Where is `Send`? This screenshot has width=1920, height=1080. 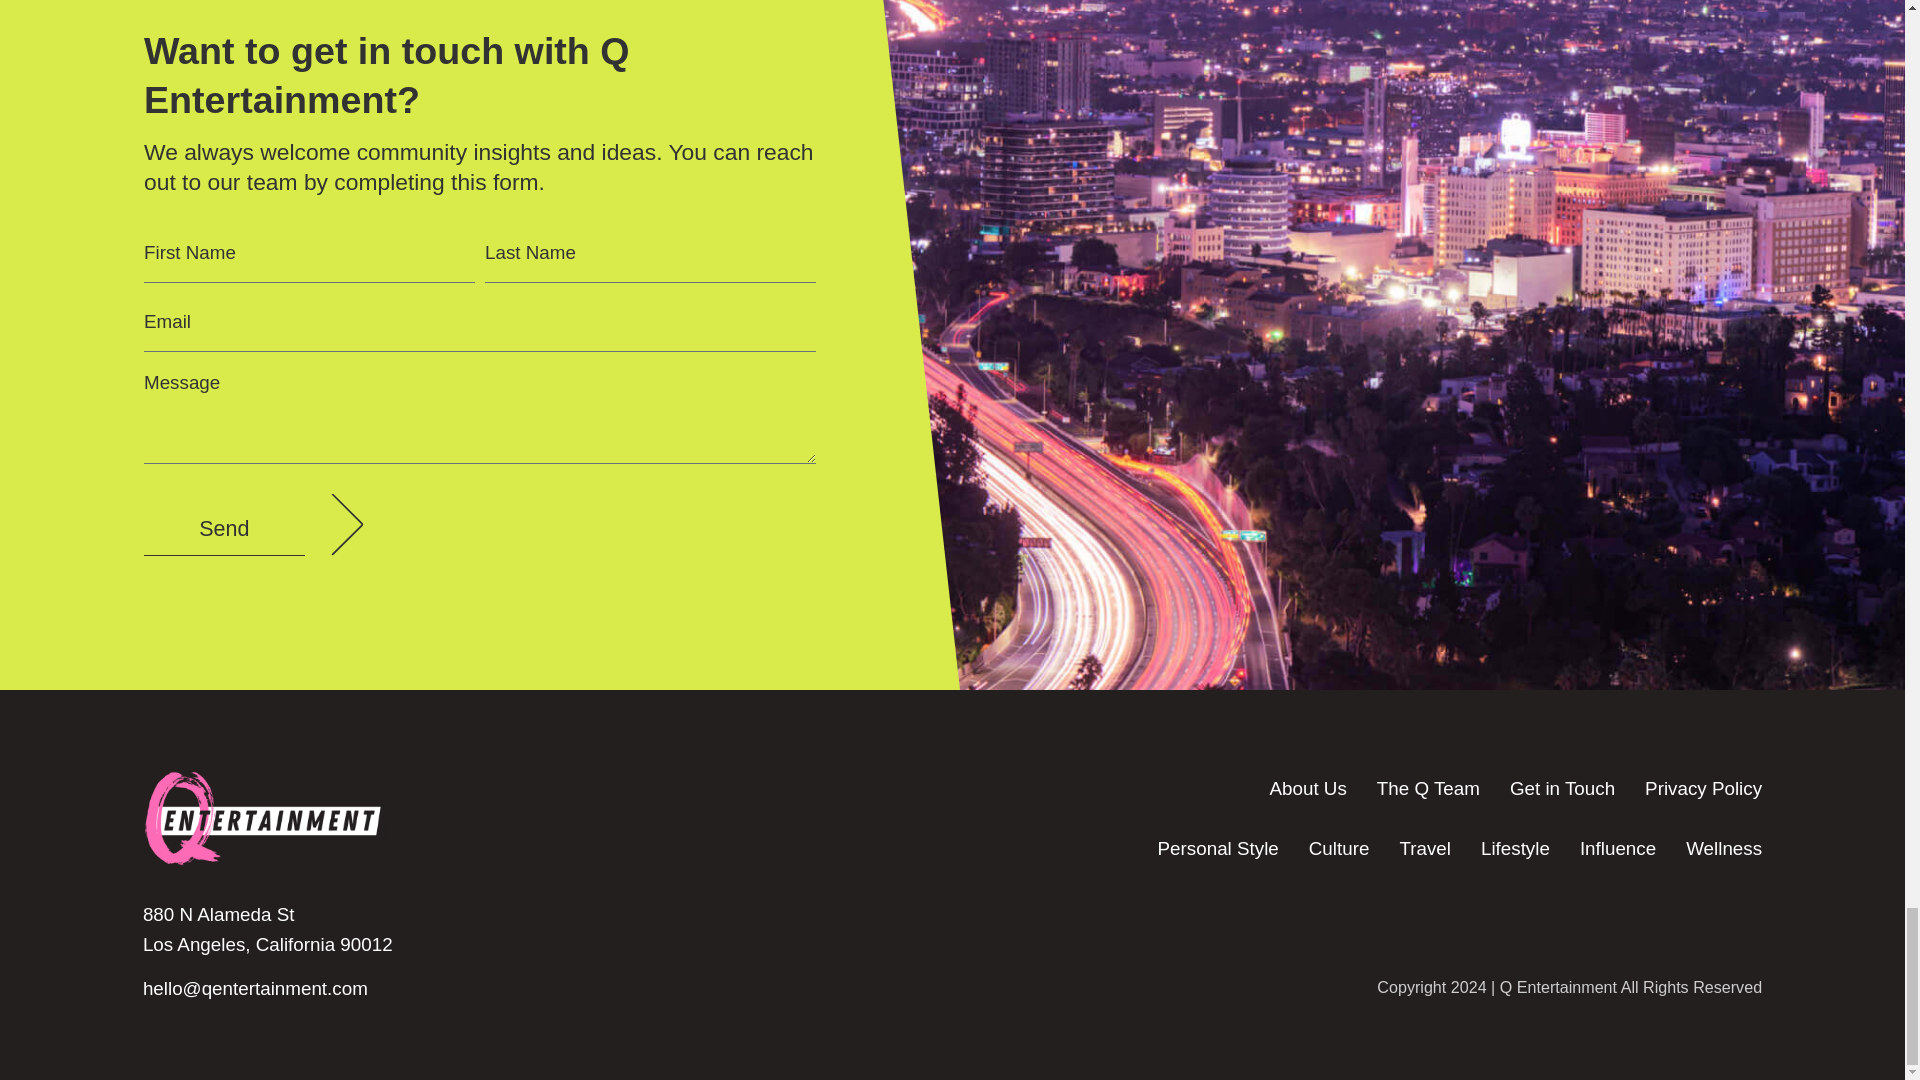 Send is located at coordinates (224, 530).